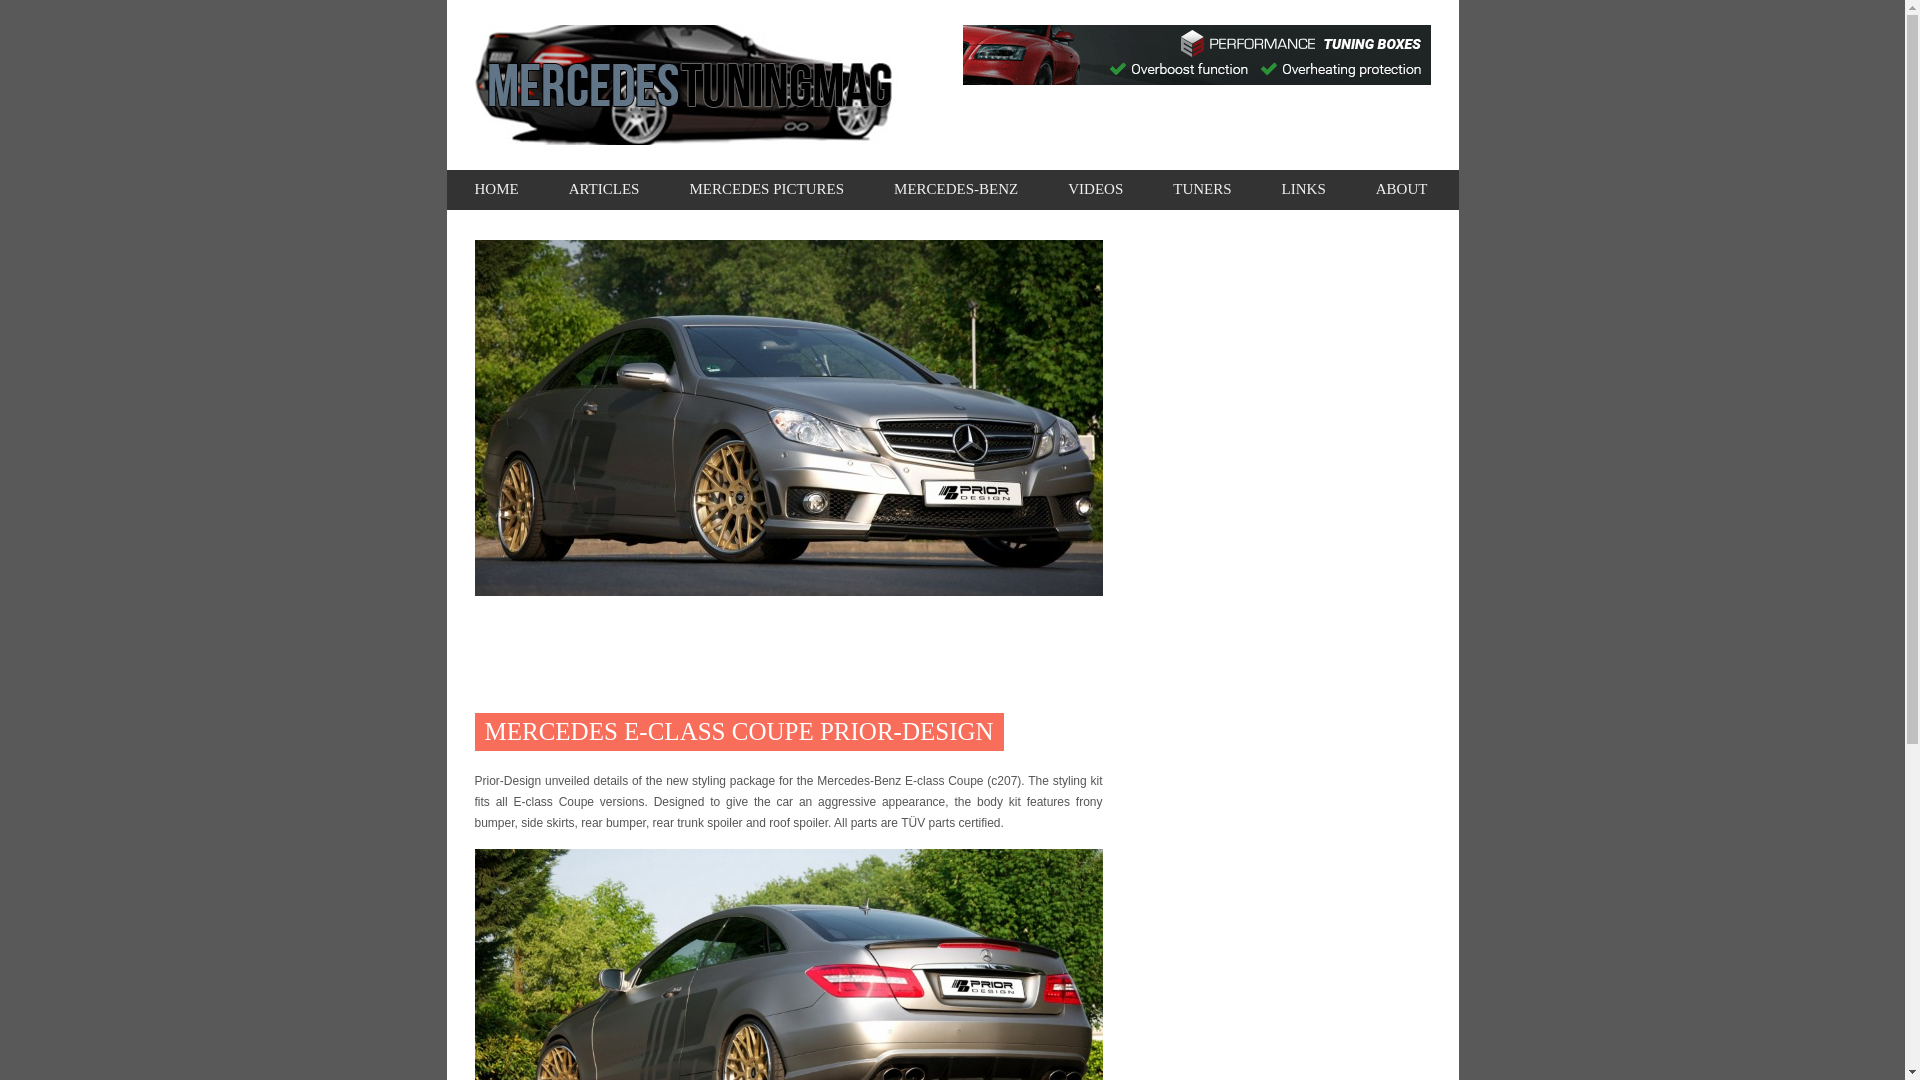 The height and width of the screenshot is (1080, 1920). What do you see at coordinates (496, 189) in the screenshot?
I see `HOME` at bounding box center [496, 189].